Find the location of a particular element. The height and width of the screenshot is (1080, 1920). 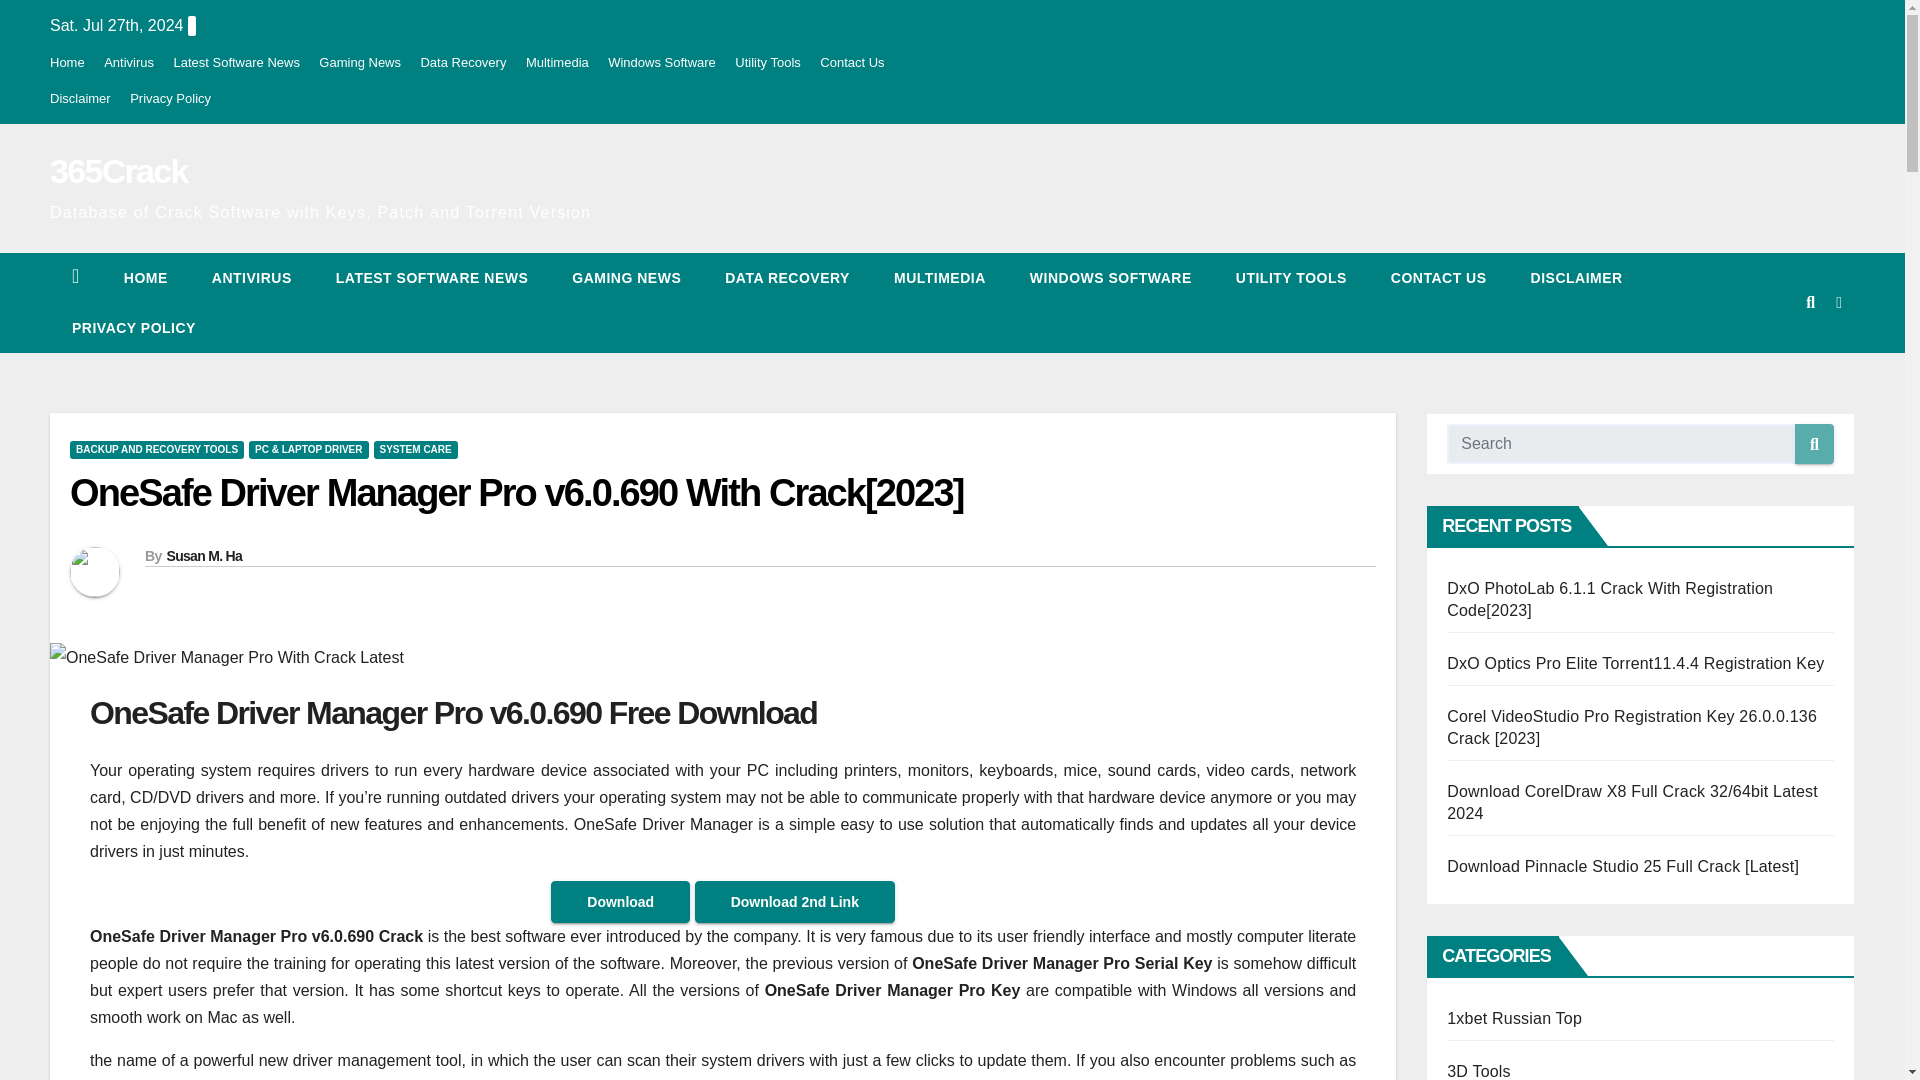

Contact Us is located at coordinates (1438, 278).